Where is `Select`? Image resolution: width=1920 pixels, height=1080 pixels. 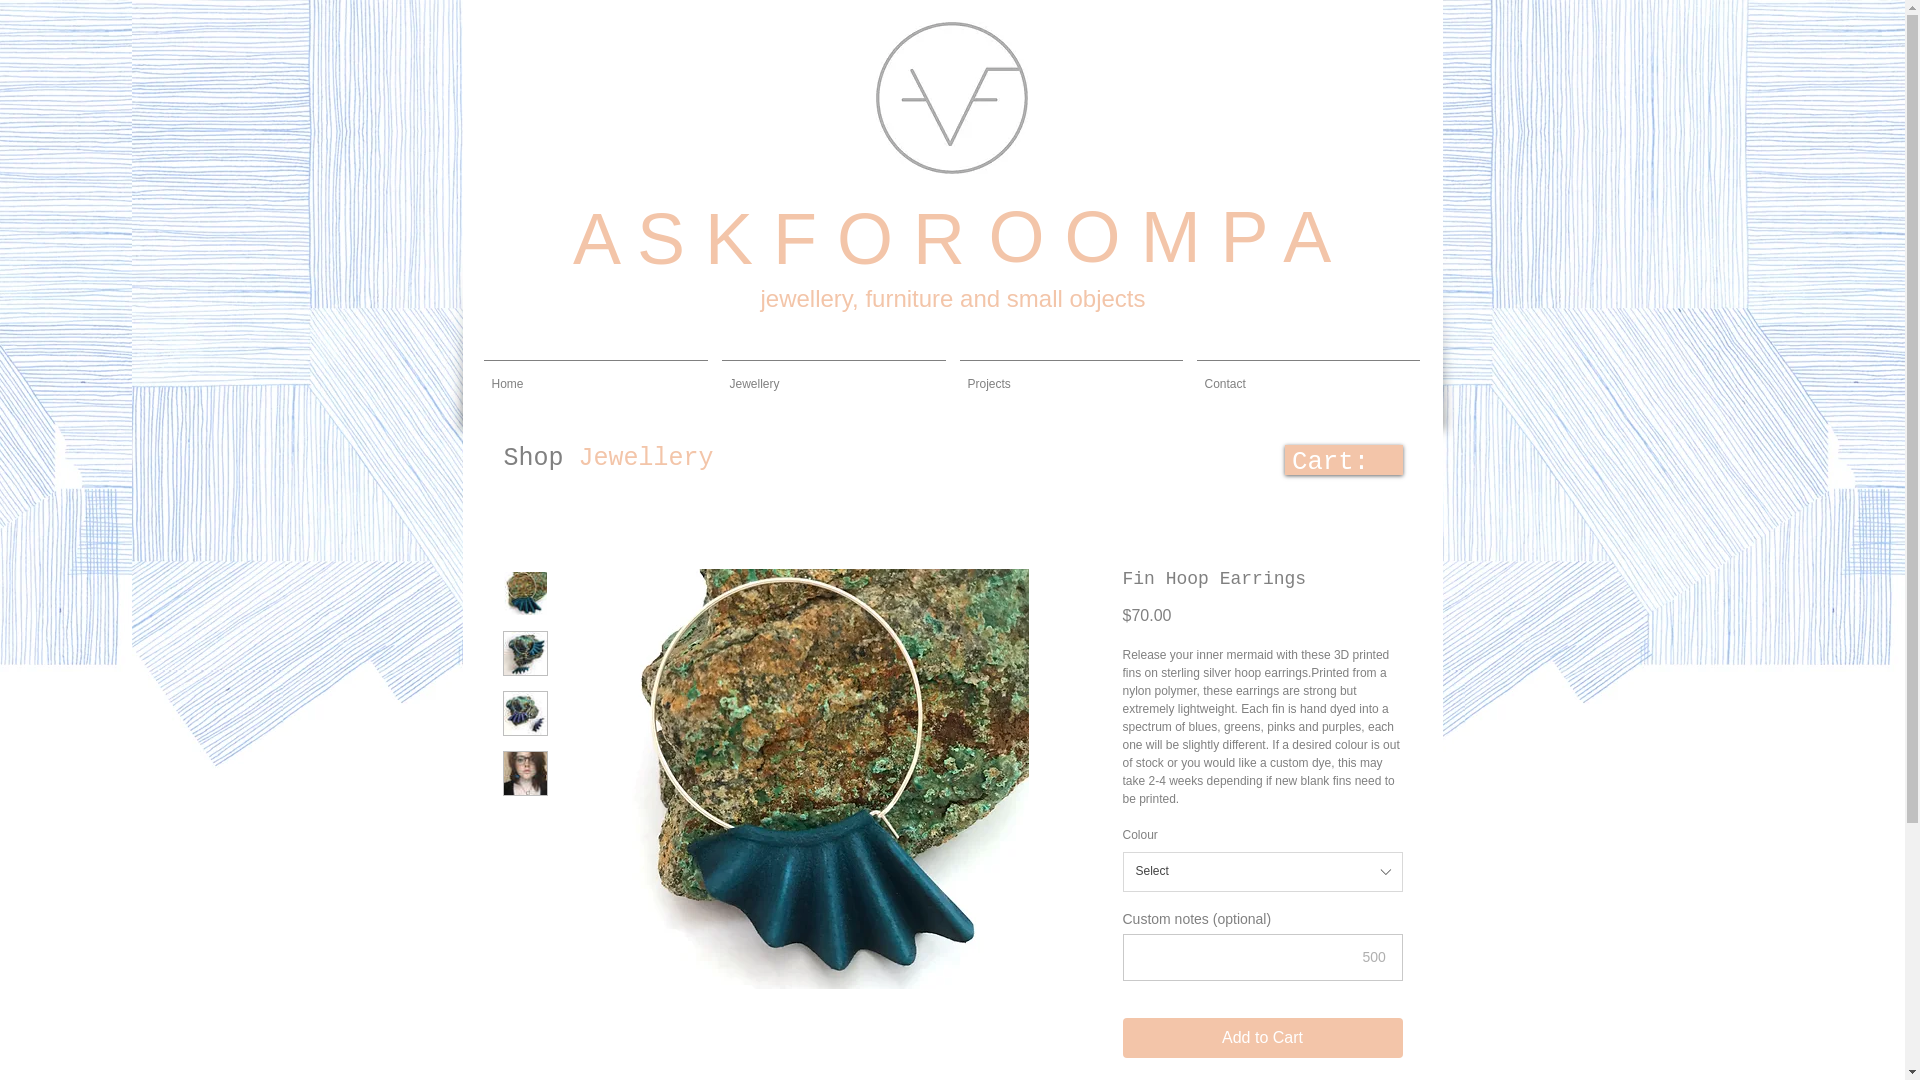
Select is located at coordinates (1261, 872).